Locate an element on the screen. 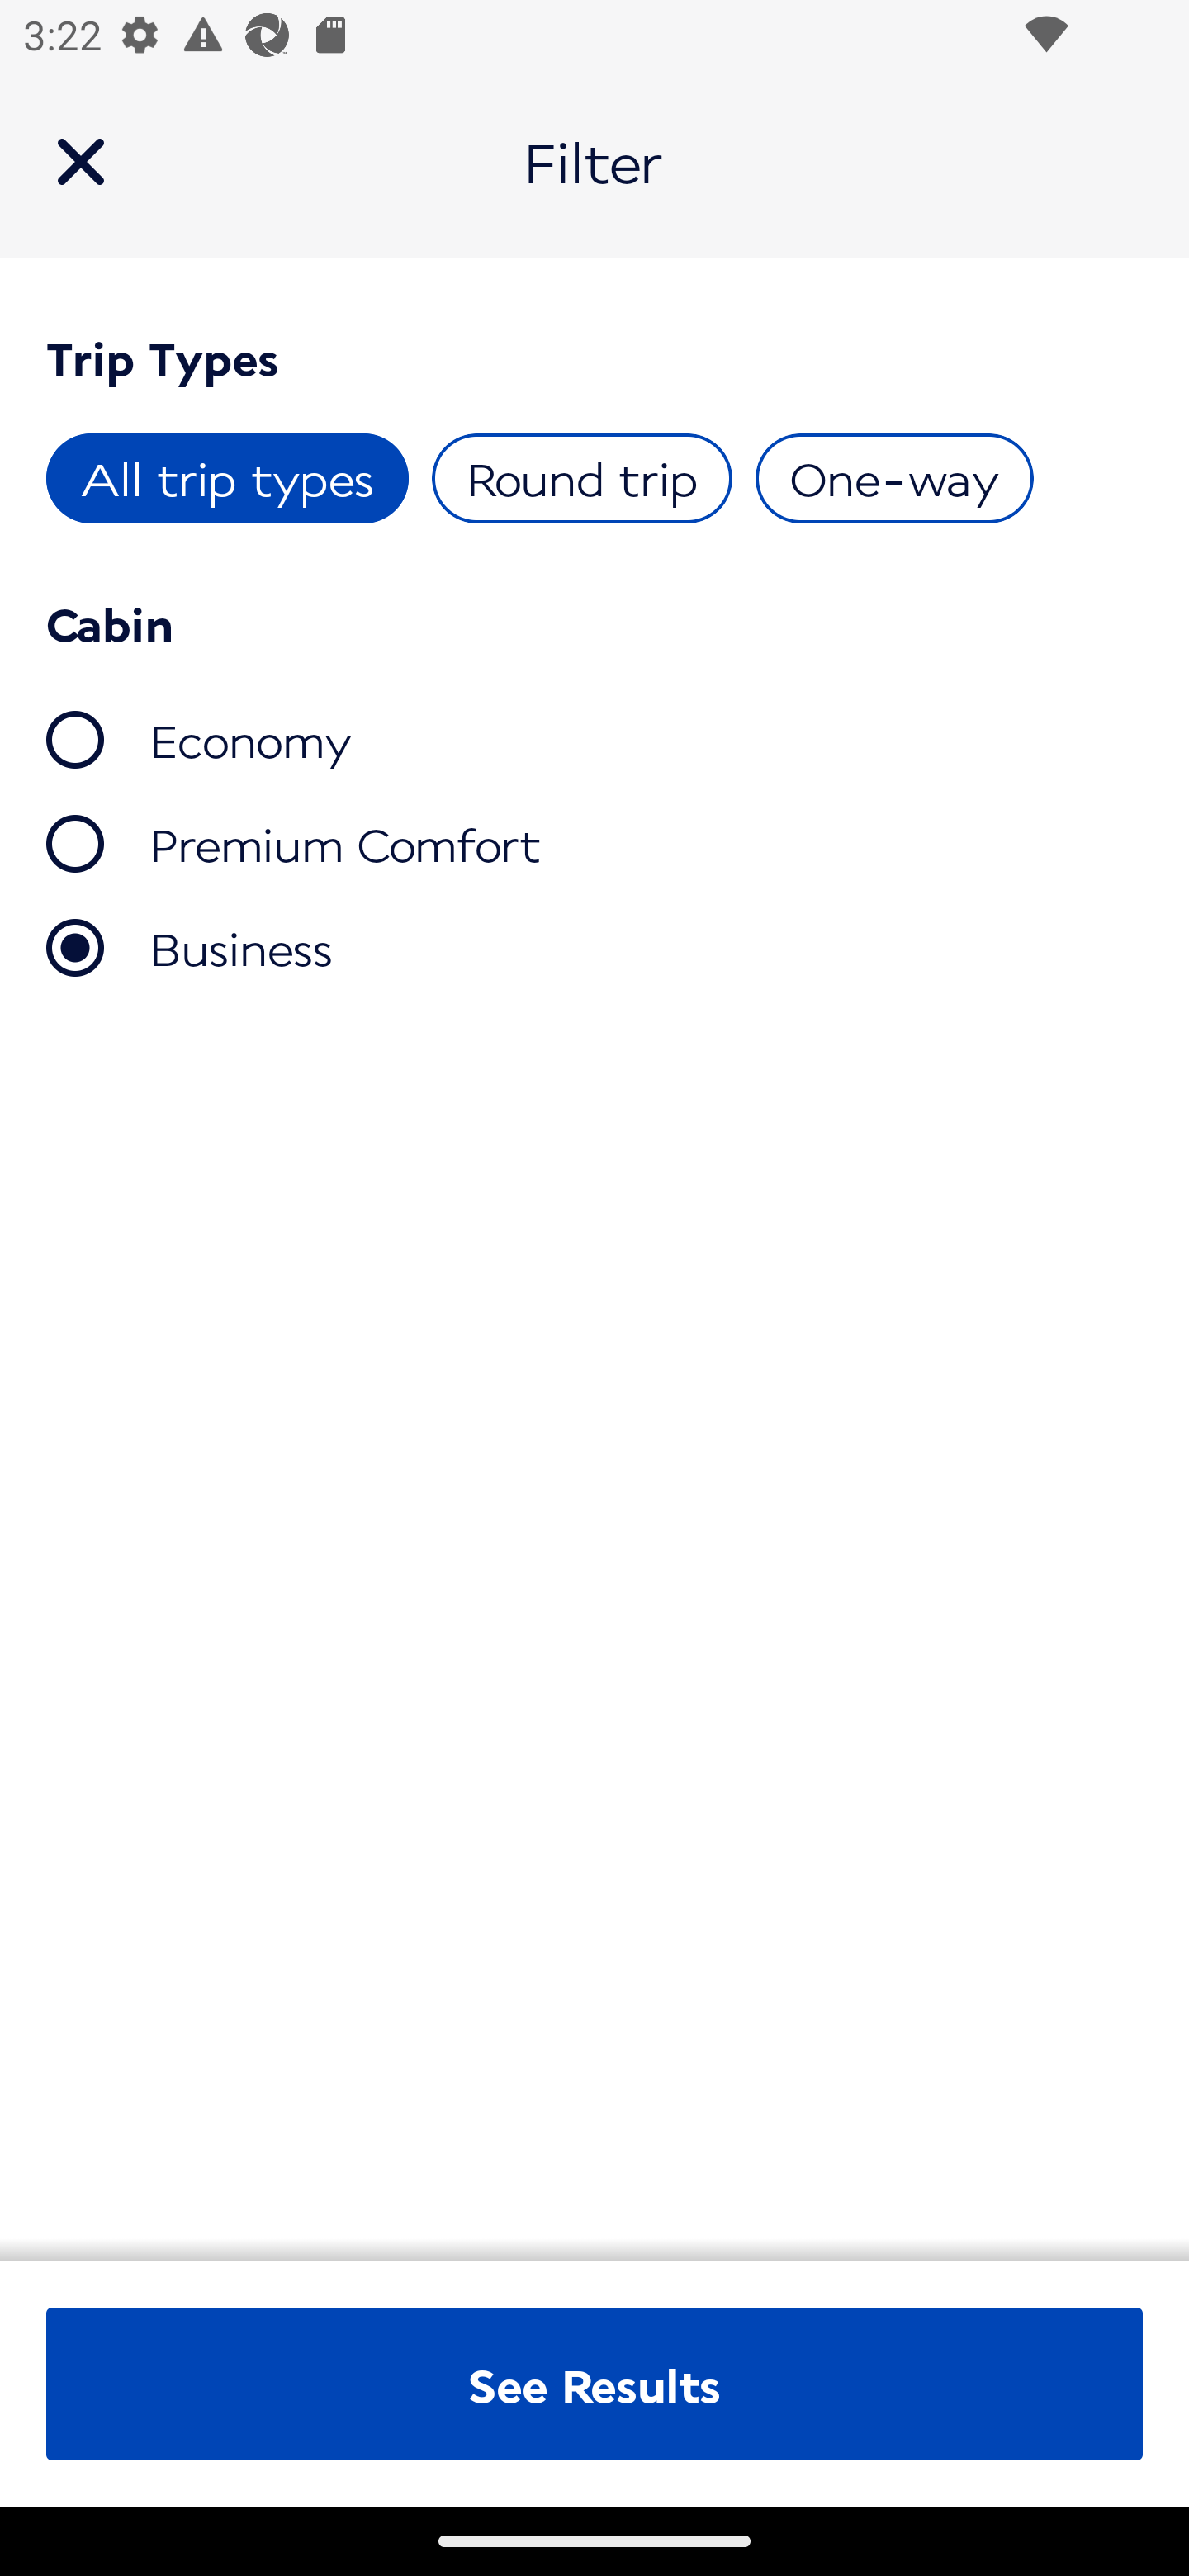 This screenshot has width=1189, height=2576. See Results is located at coordinates (594, 2384).